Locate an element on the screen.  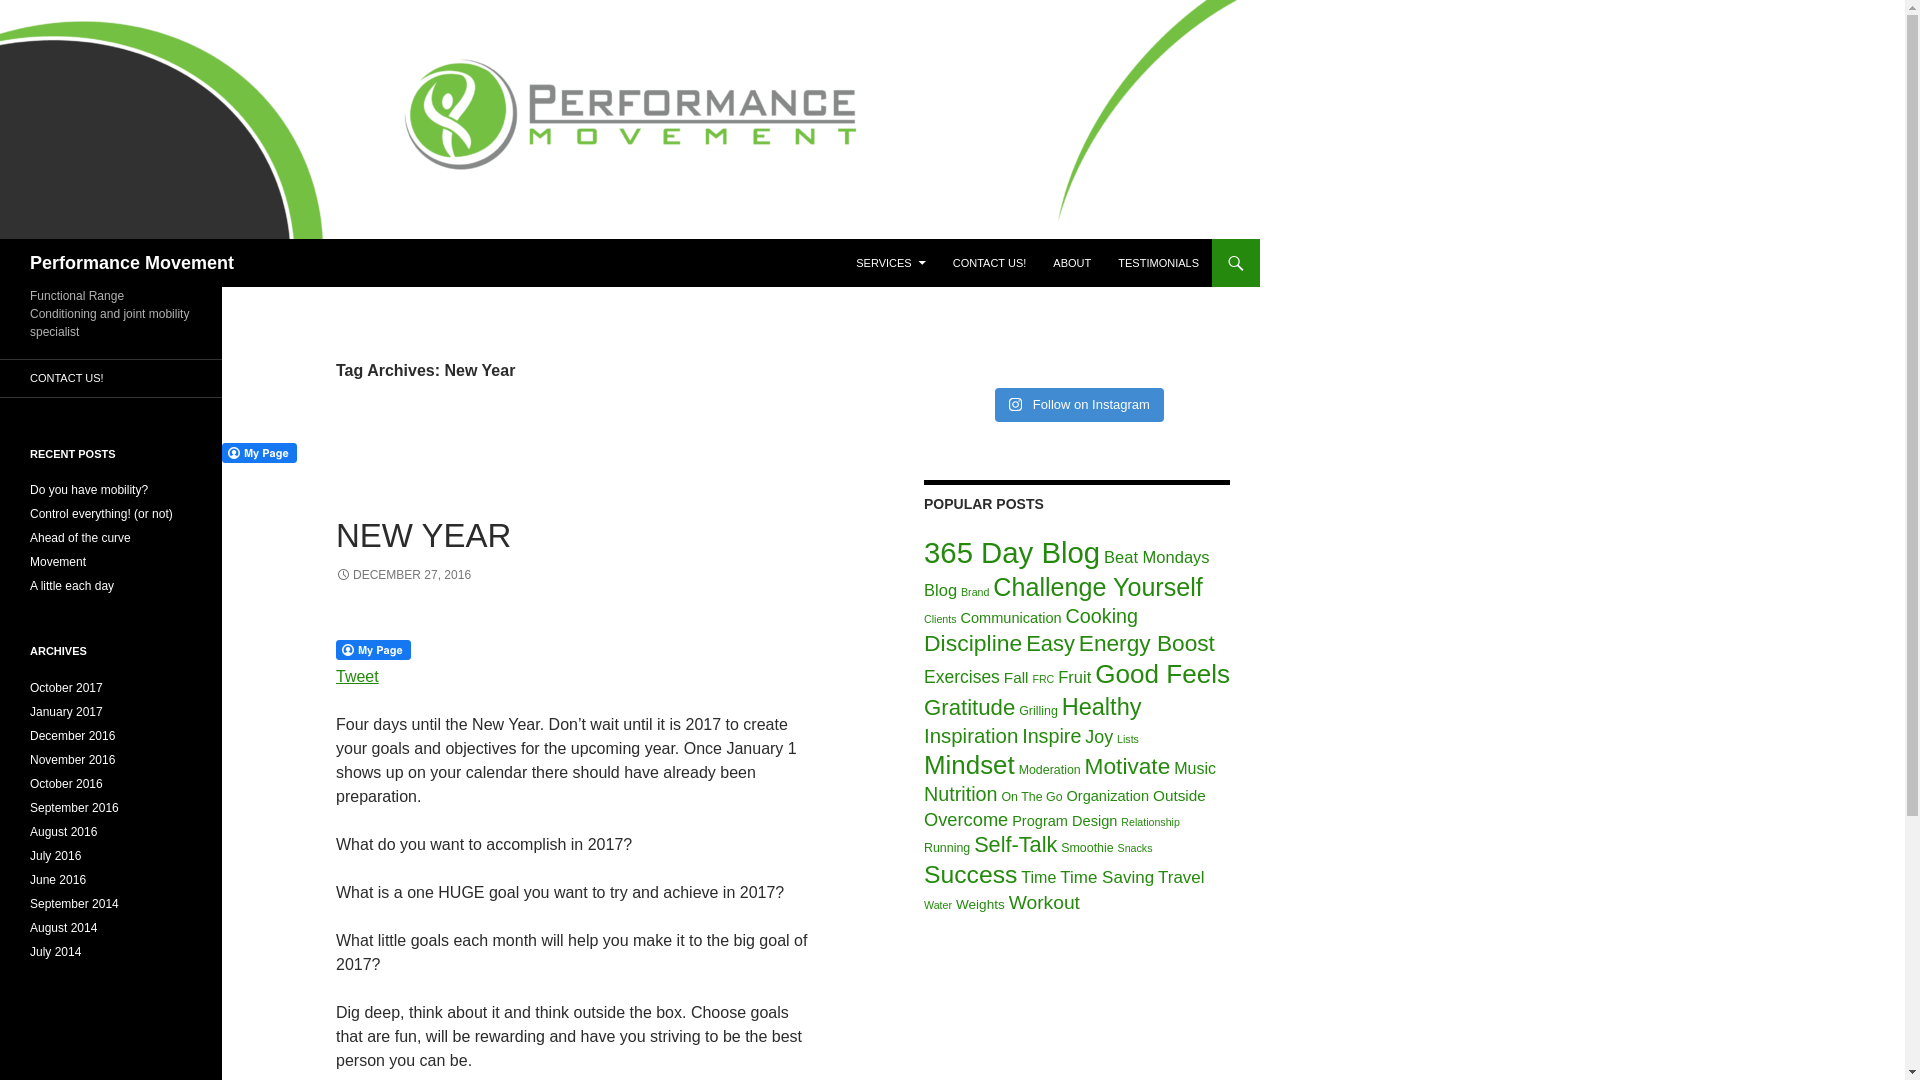
Communication is located at coordinates (1010, 618).